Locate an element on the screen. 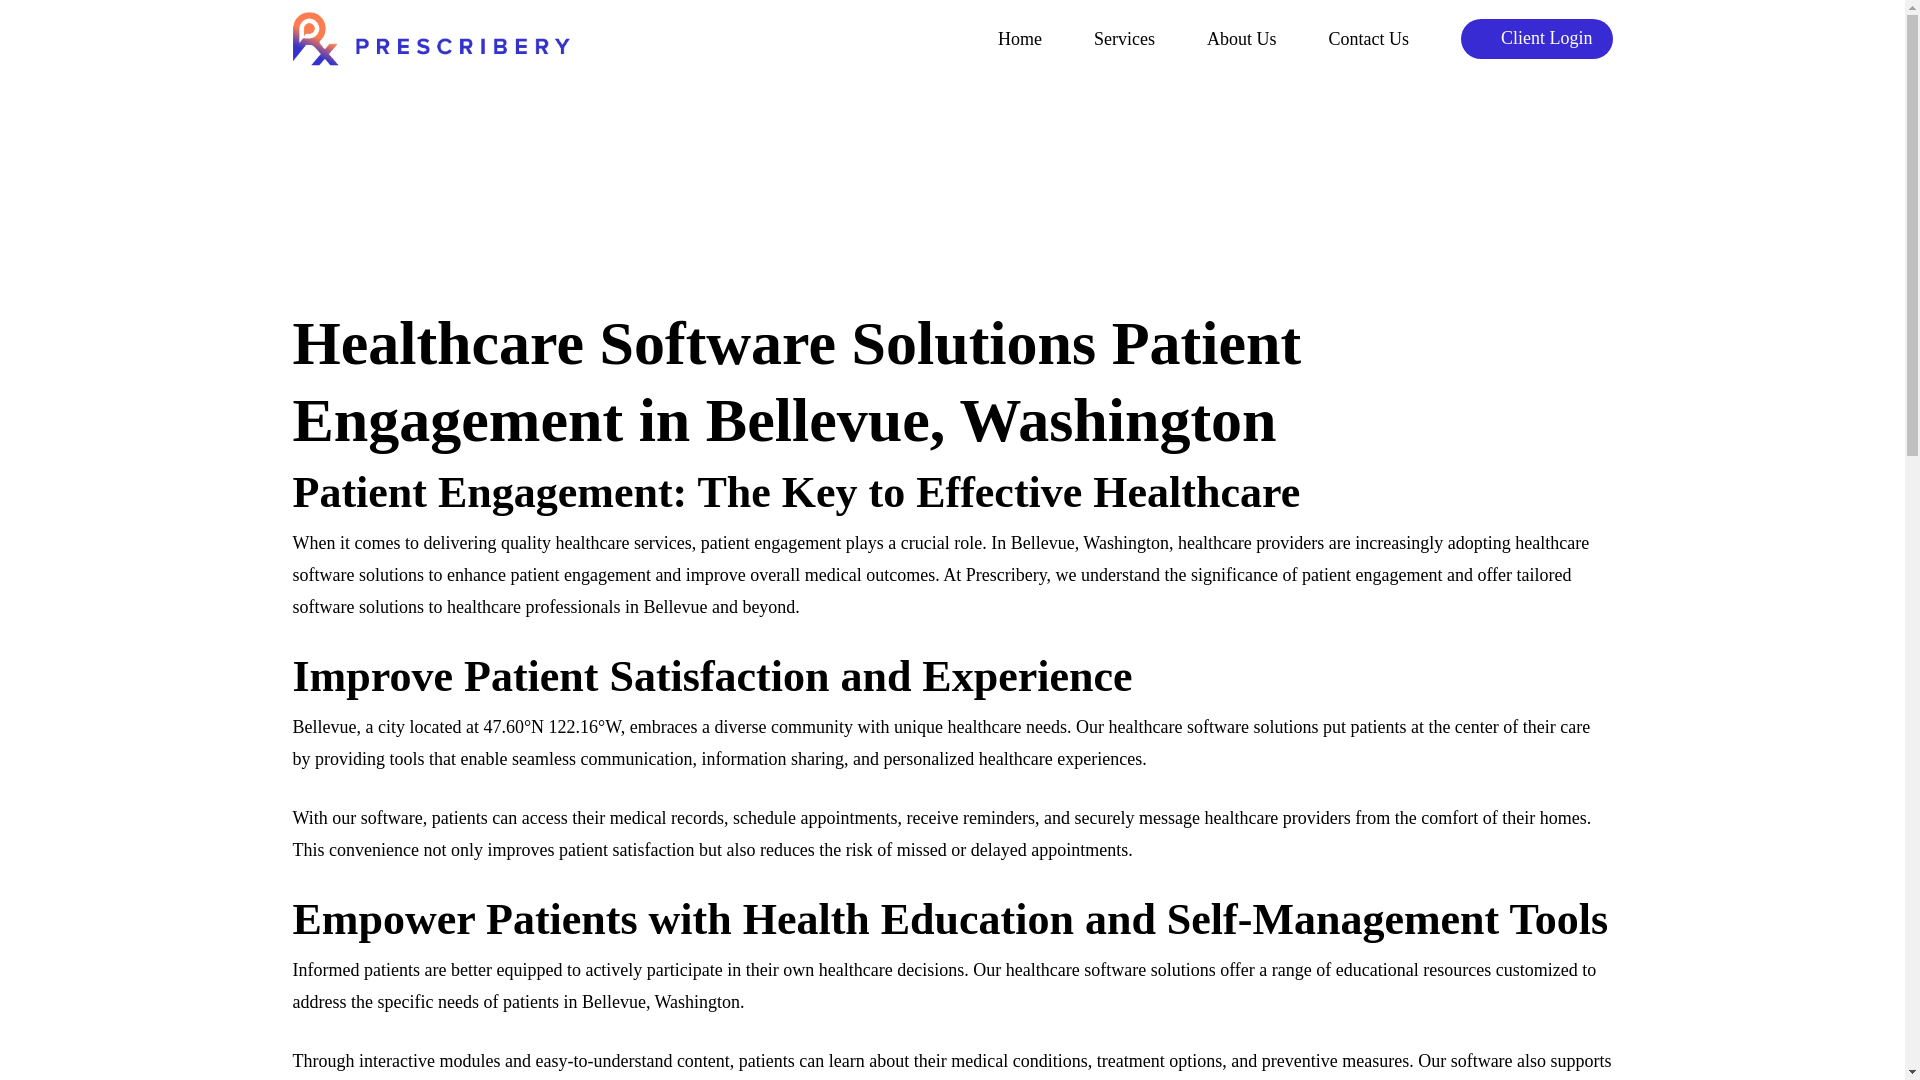 The height and width of the screenshot is (1080, 1920). Home is located at coordinates (1020, 39).